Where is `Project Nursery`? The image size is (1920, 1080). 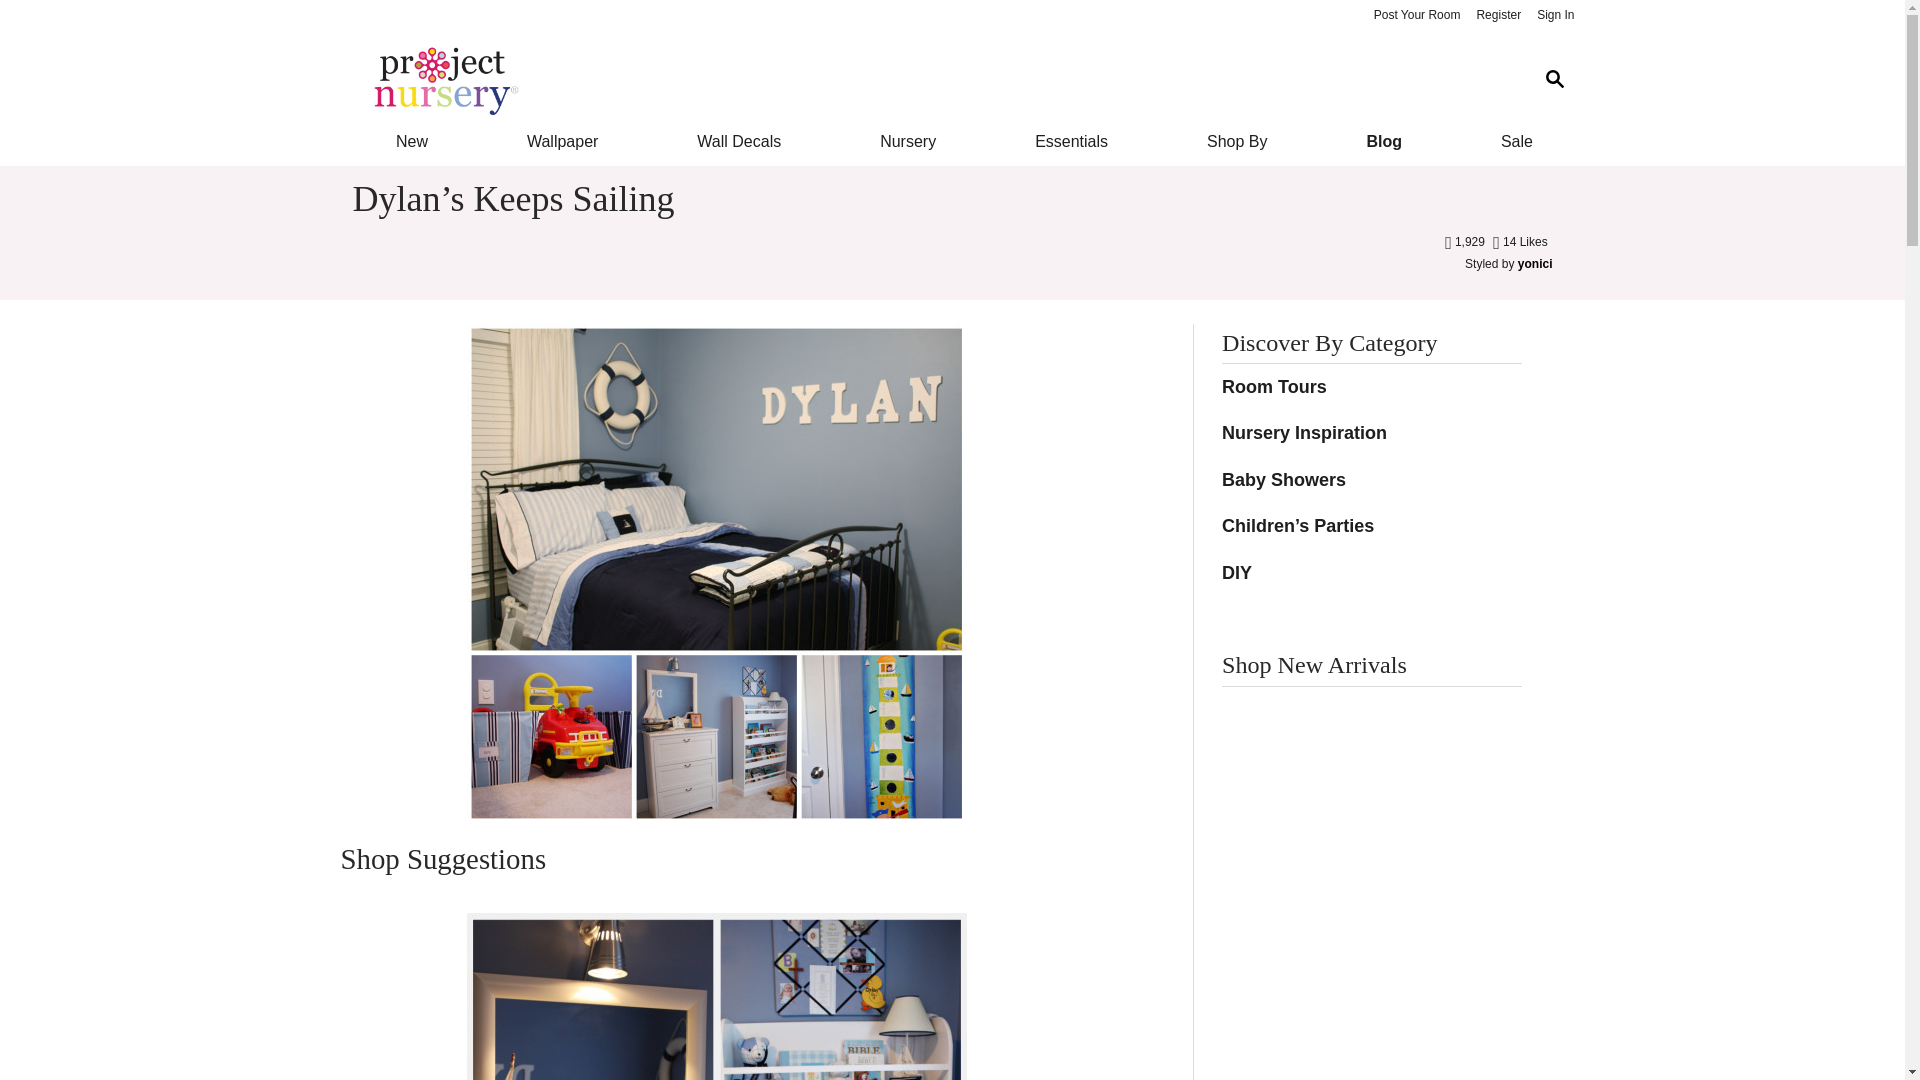 Project Nursery is located at coordinates (936, 80).